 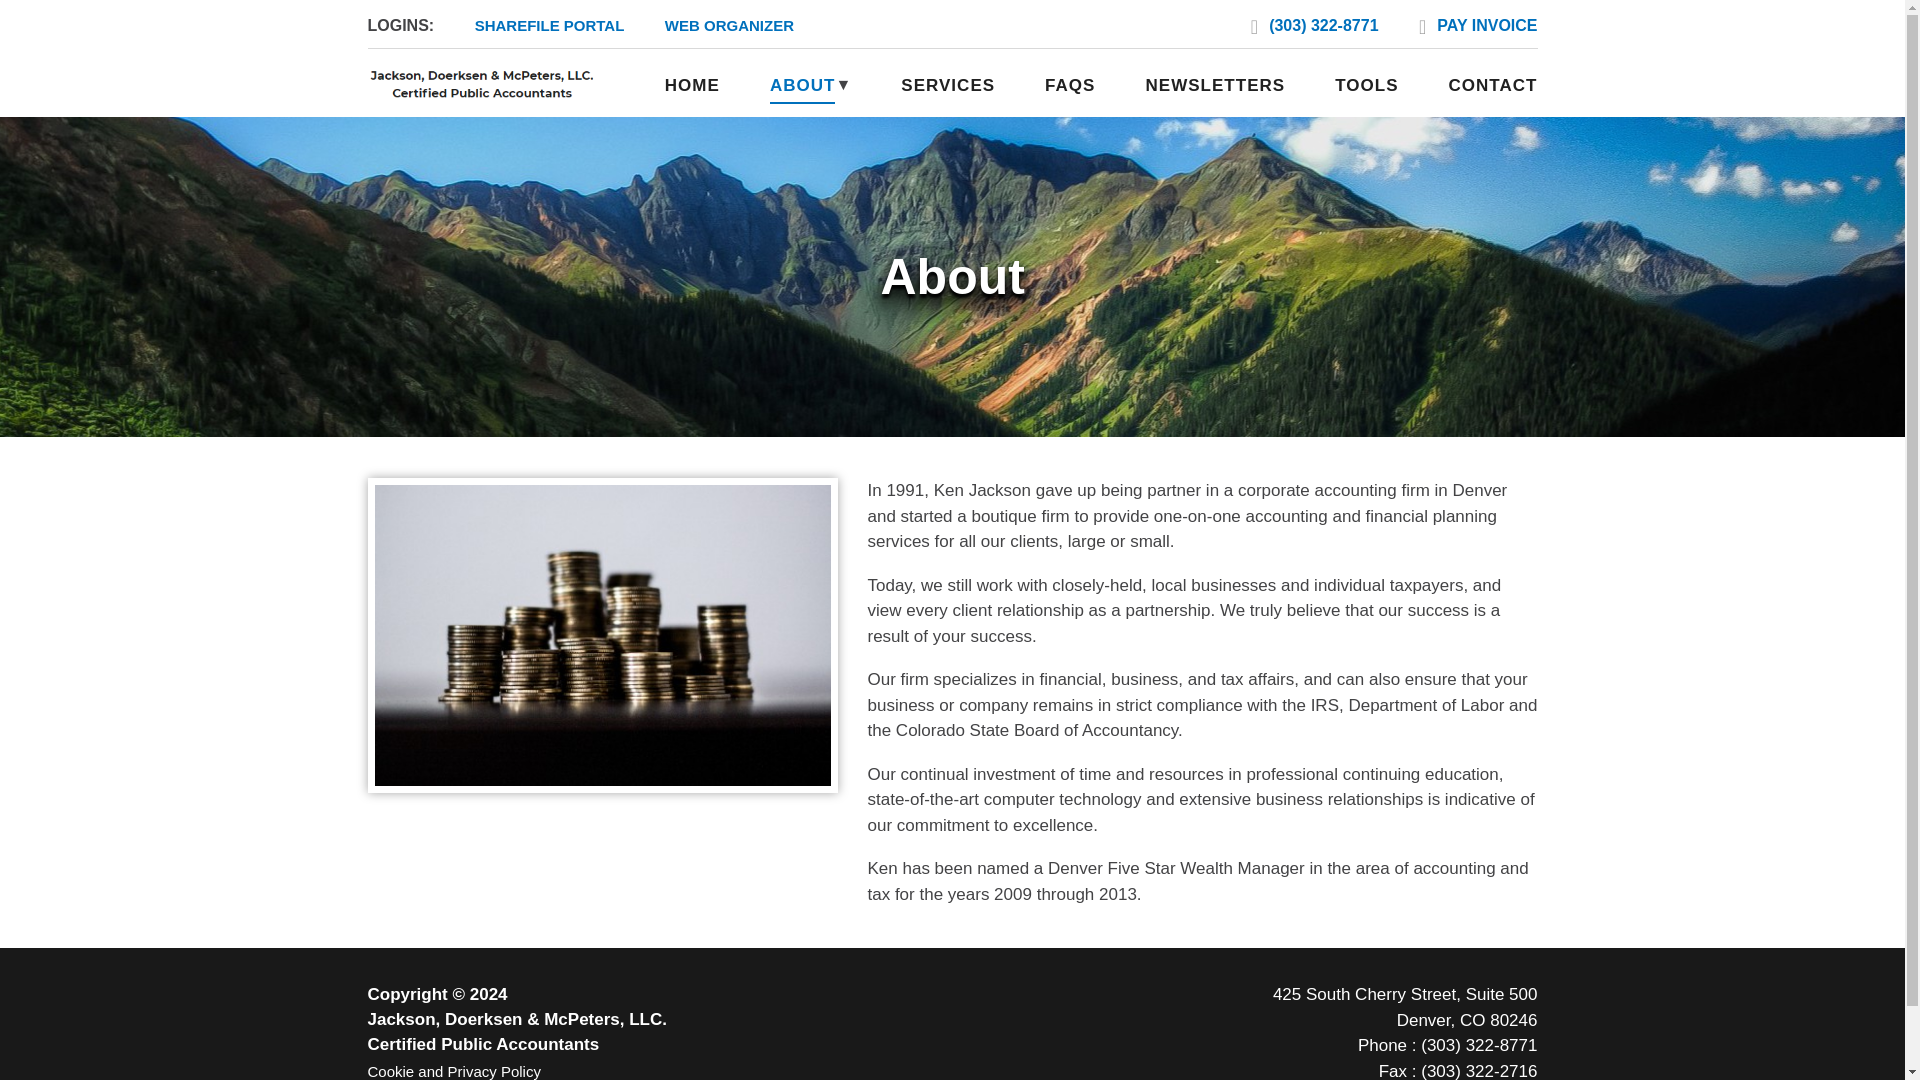 What do you see at coordinates (550, 25) in the screenshot?
I see `ShareFile Portal Login` at bounding box center [550, 25].